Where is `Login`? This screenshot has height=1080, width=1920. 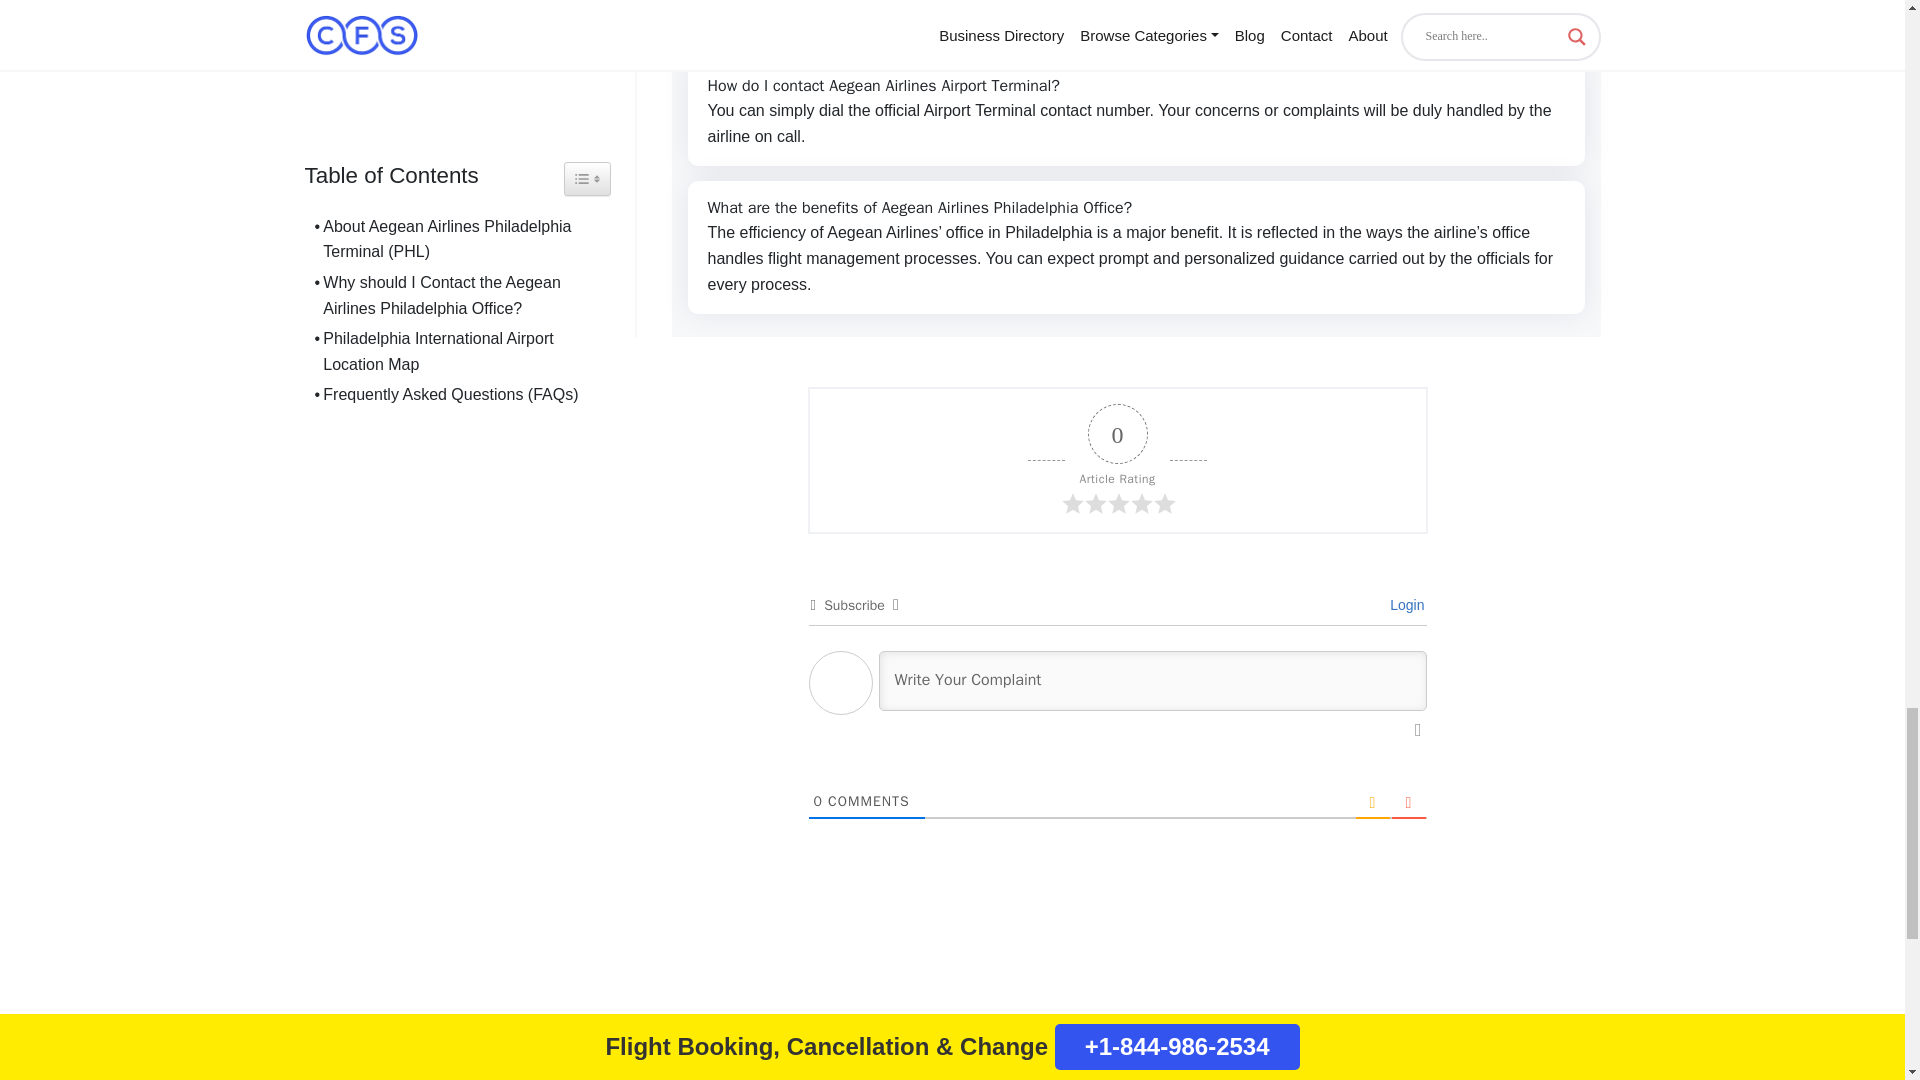
Login is located at coordinates (1404, 605).